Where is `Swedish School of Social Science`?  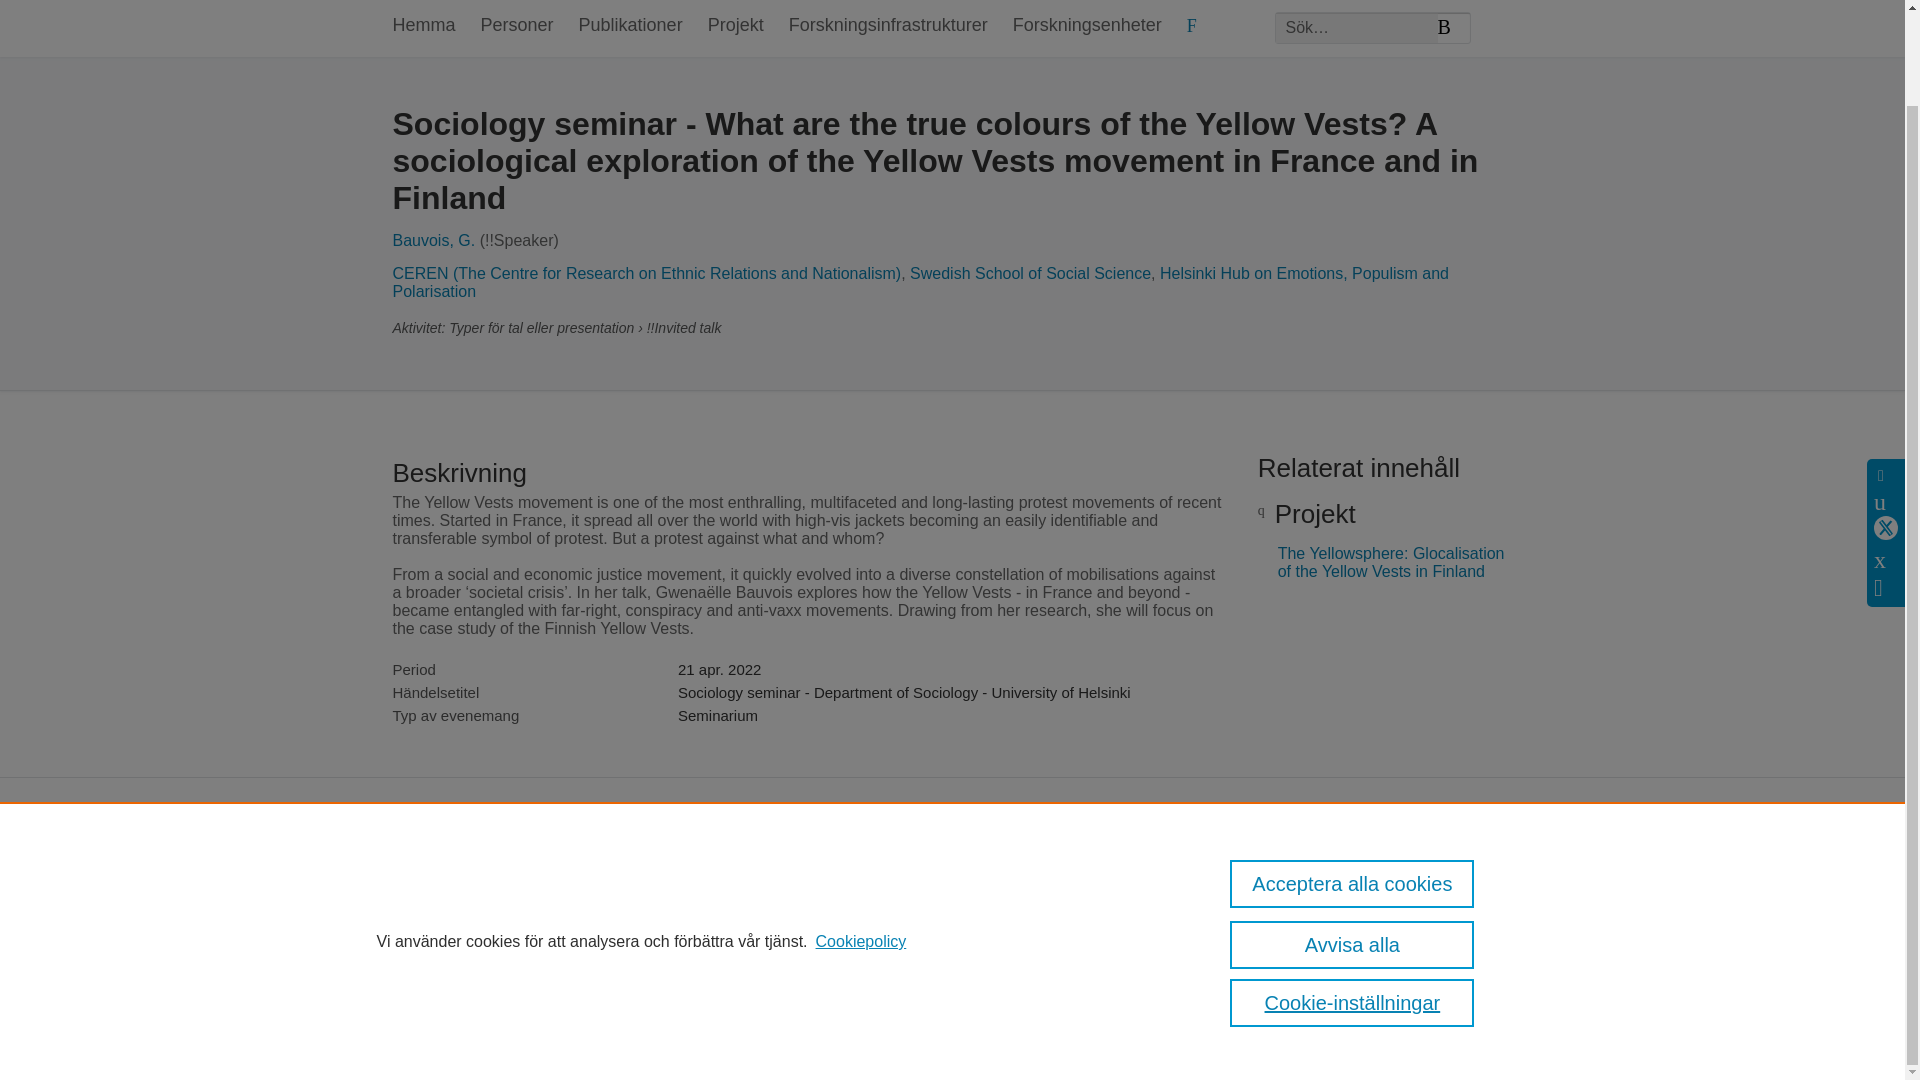
Swedish School of Social Science is located at coordinates (1030, 272).